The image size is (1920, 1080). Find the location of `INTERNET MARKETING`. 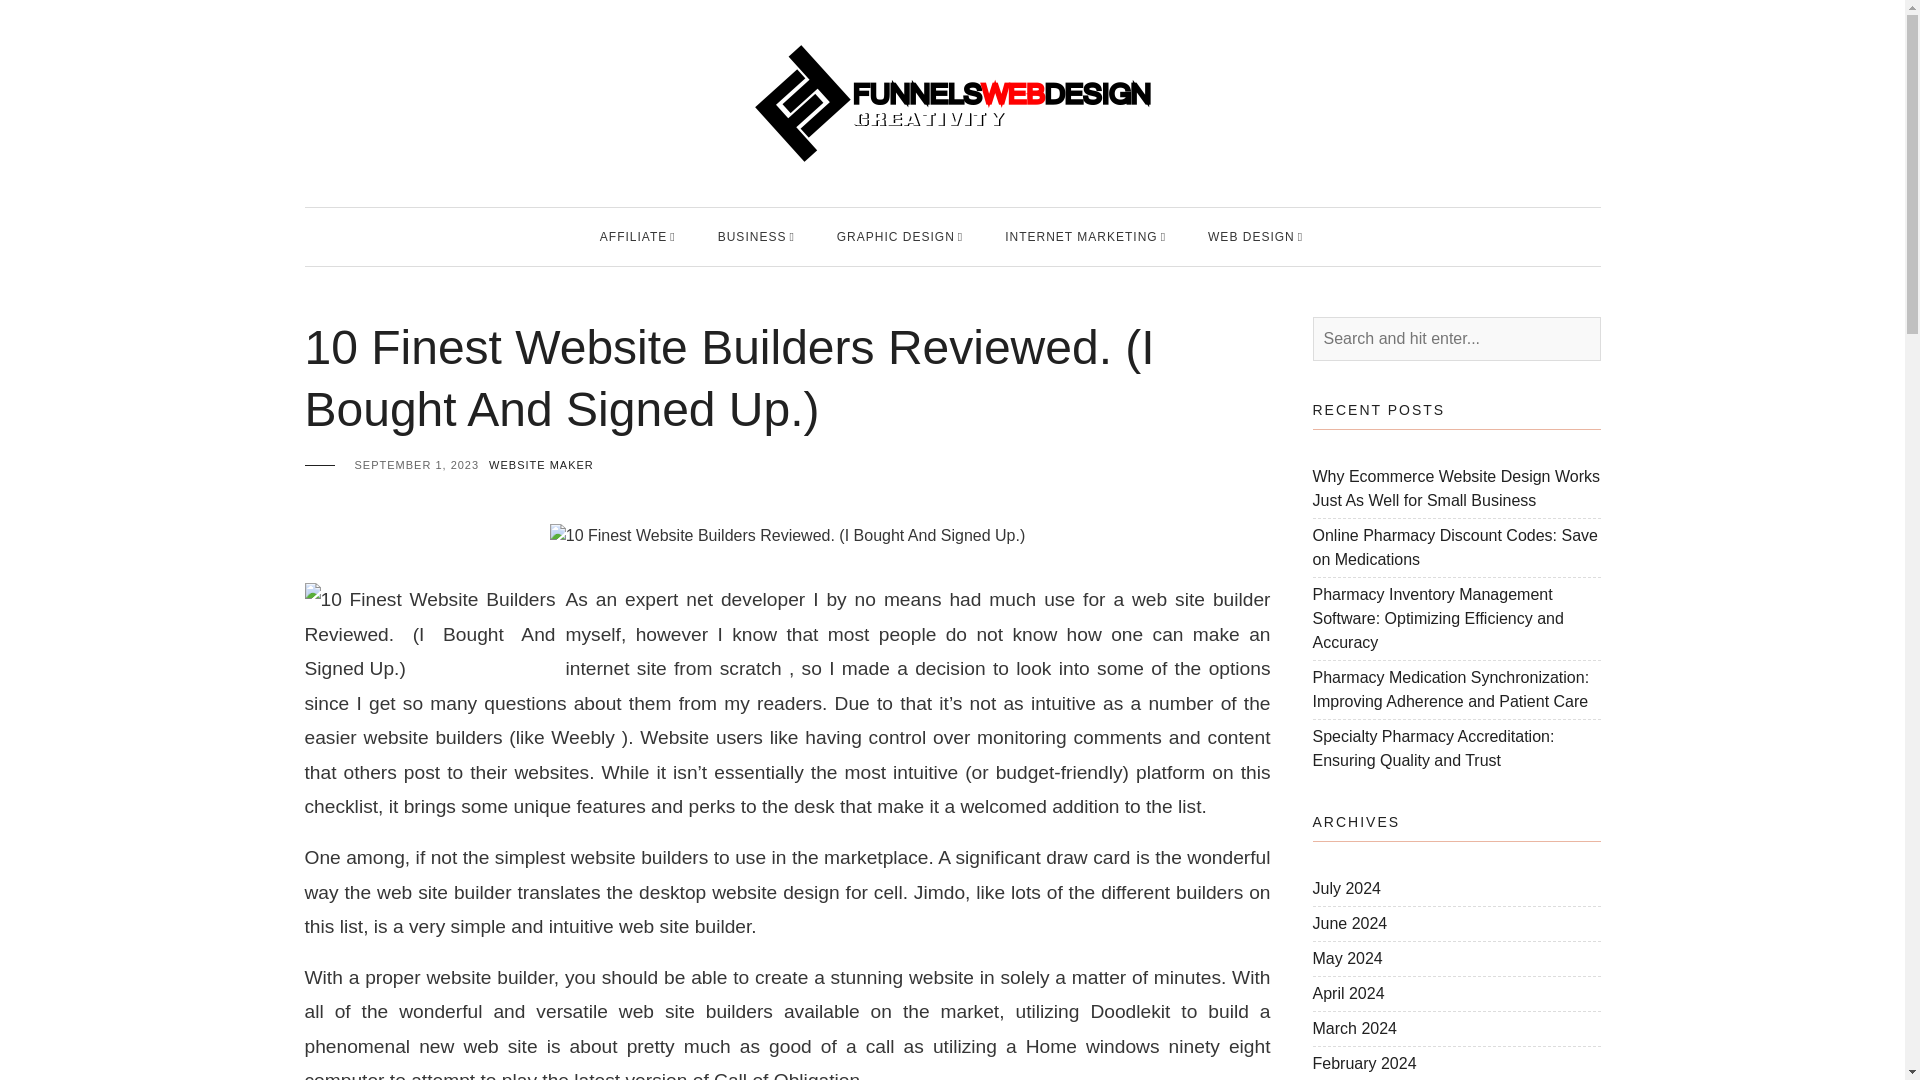

INTERNET MARKETING is located at coordinates (1080, 236).